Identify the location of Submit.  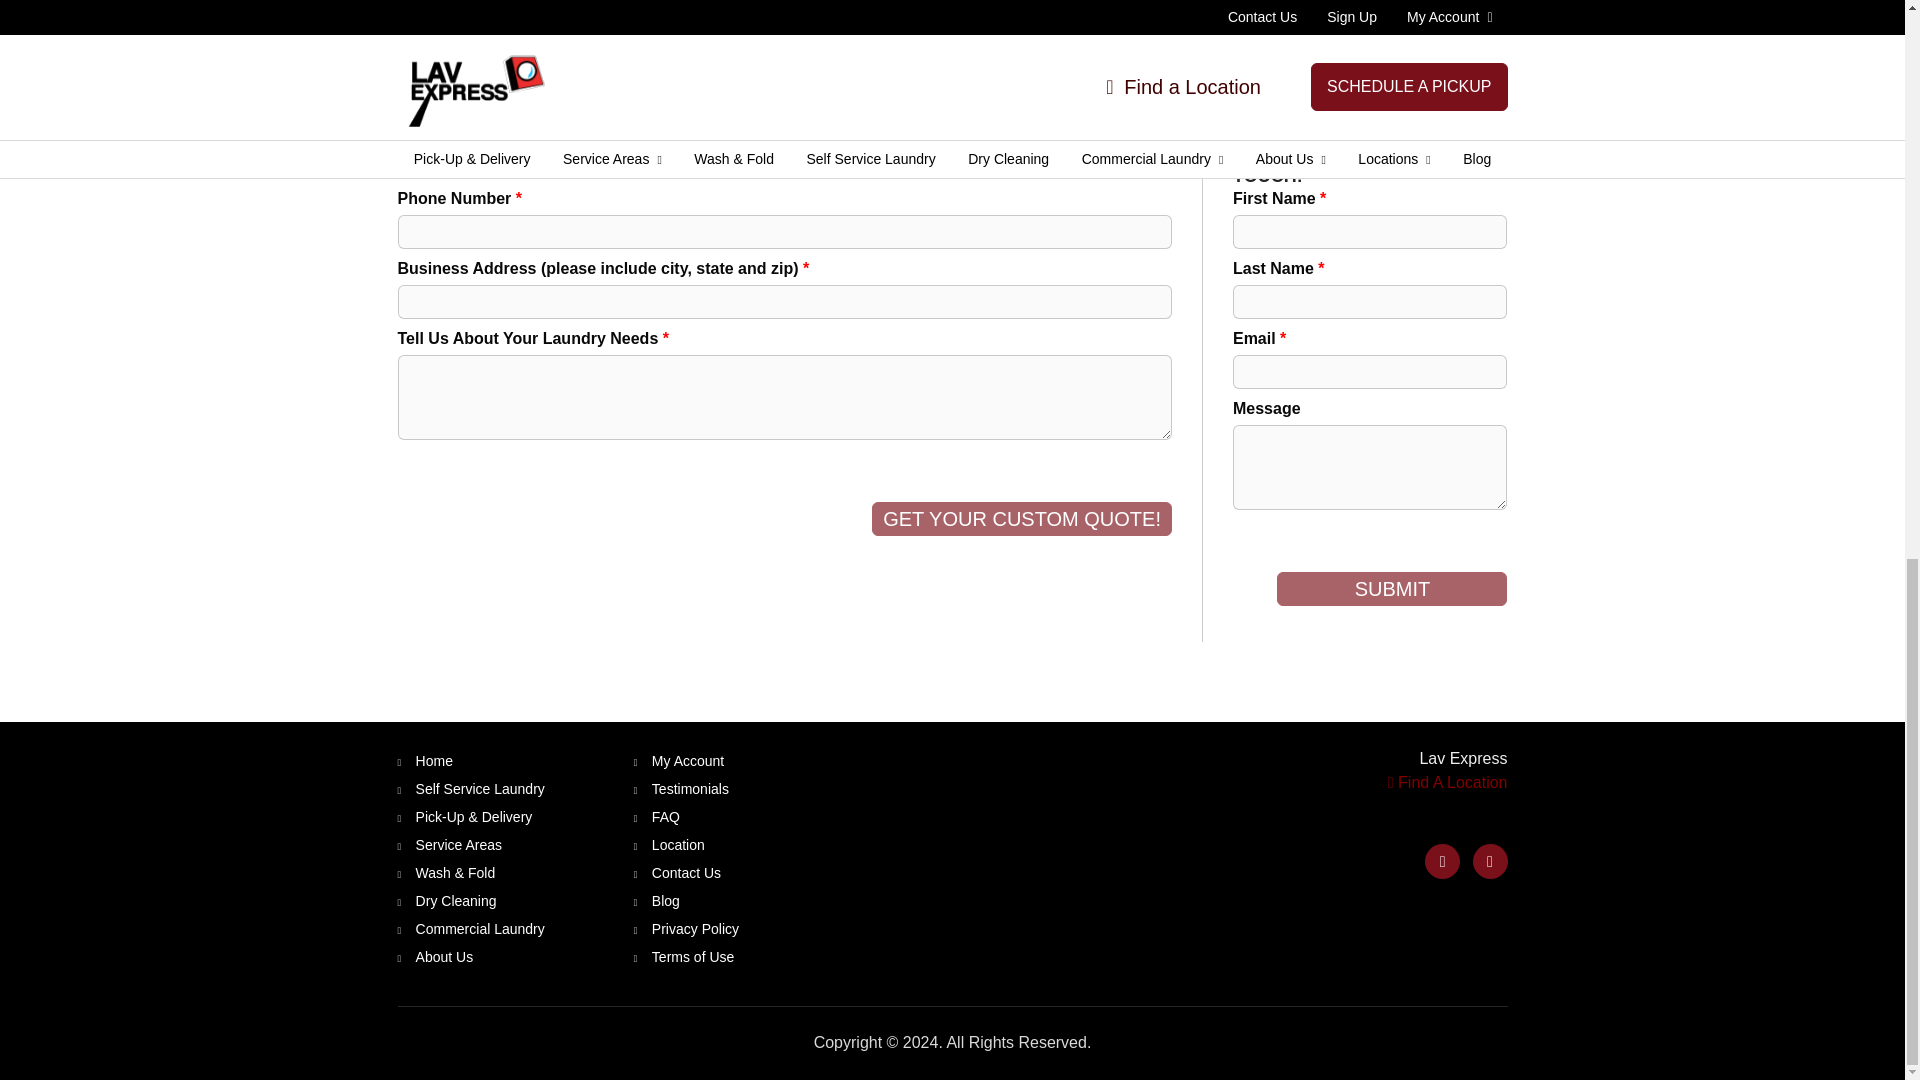
(1392, 588).